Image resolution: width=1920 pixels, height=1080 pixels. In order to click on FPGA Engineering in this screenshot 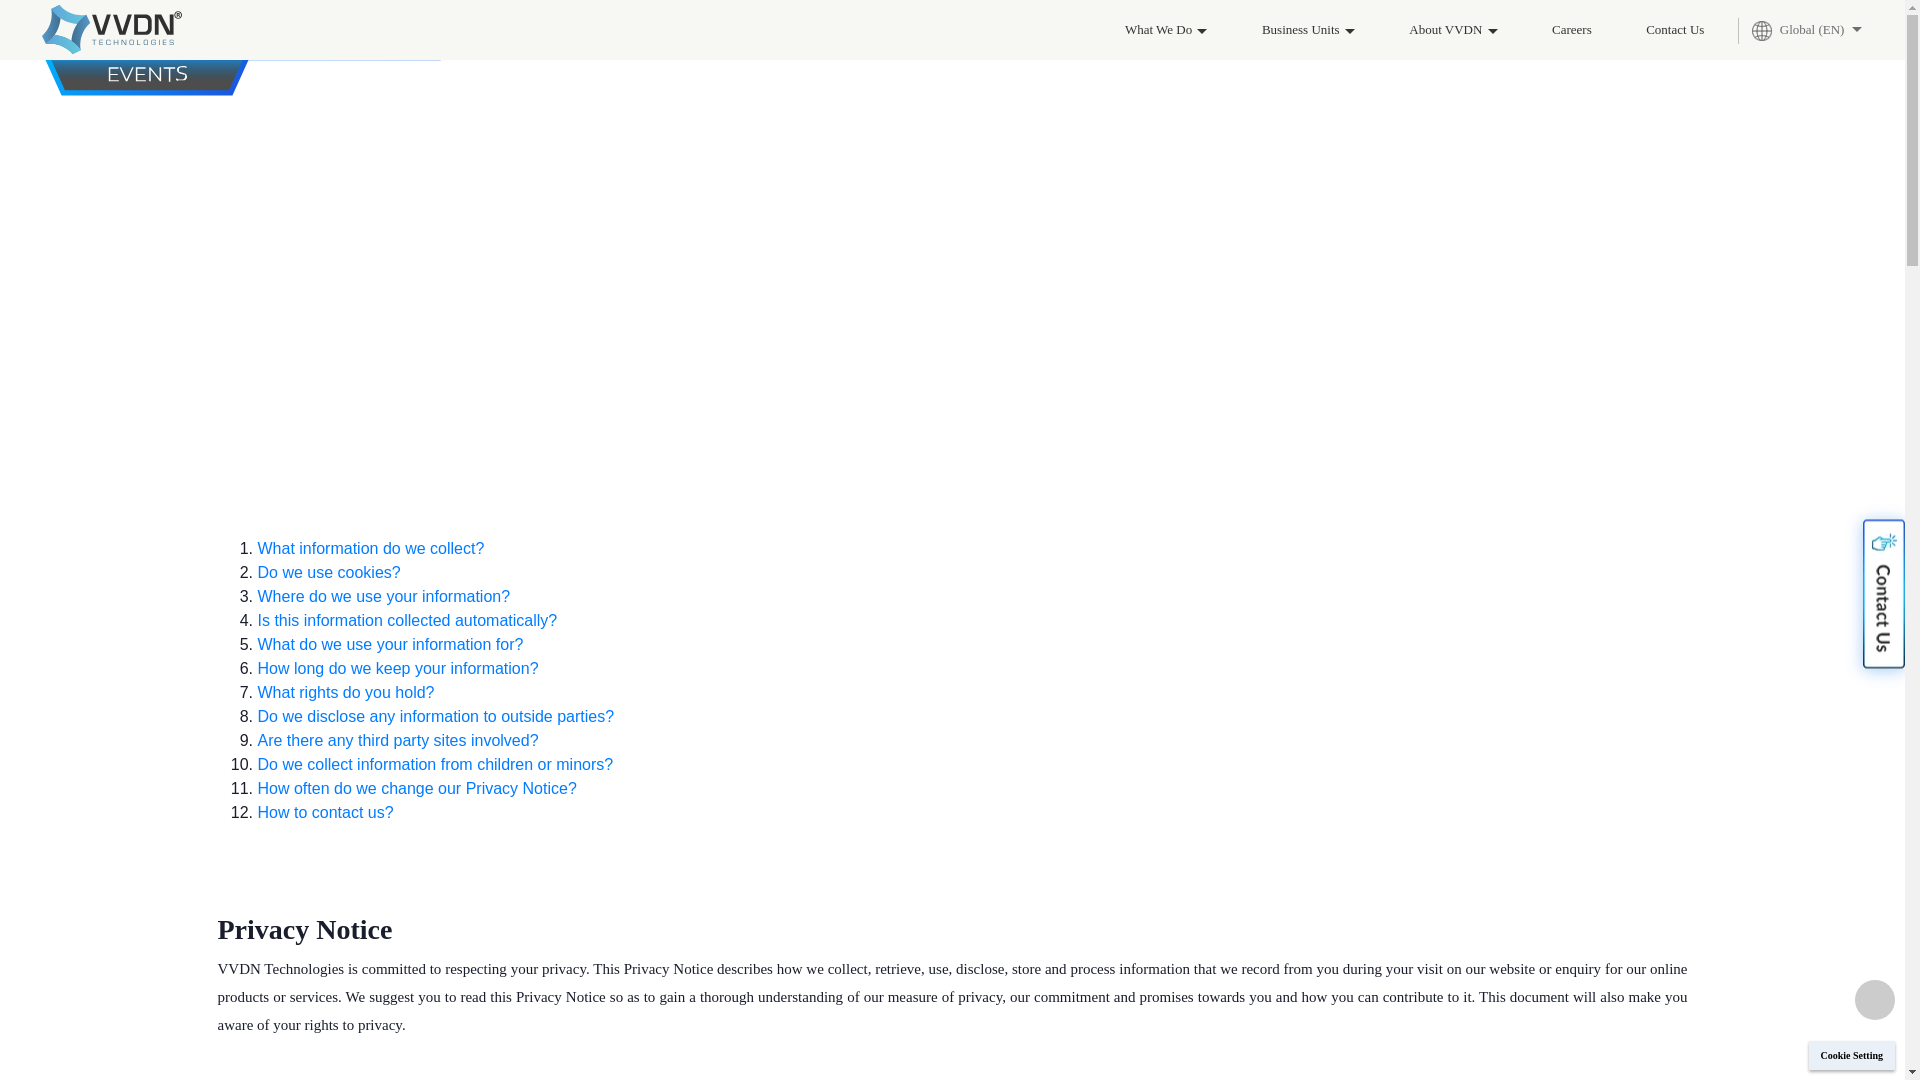, I will do `click(705, 75)`.